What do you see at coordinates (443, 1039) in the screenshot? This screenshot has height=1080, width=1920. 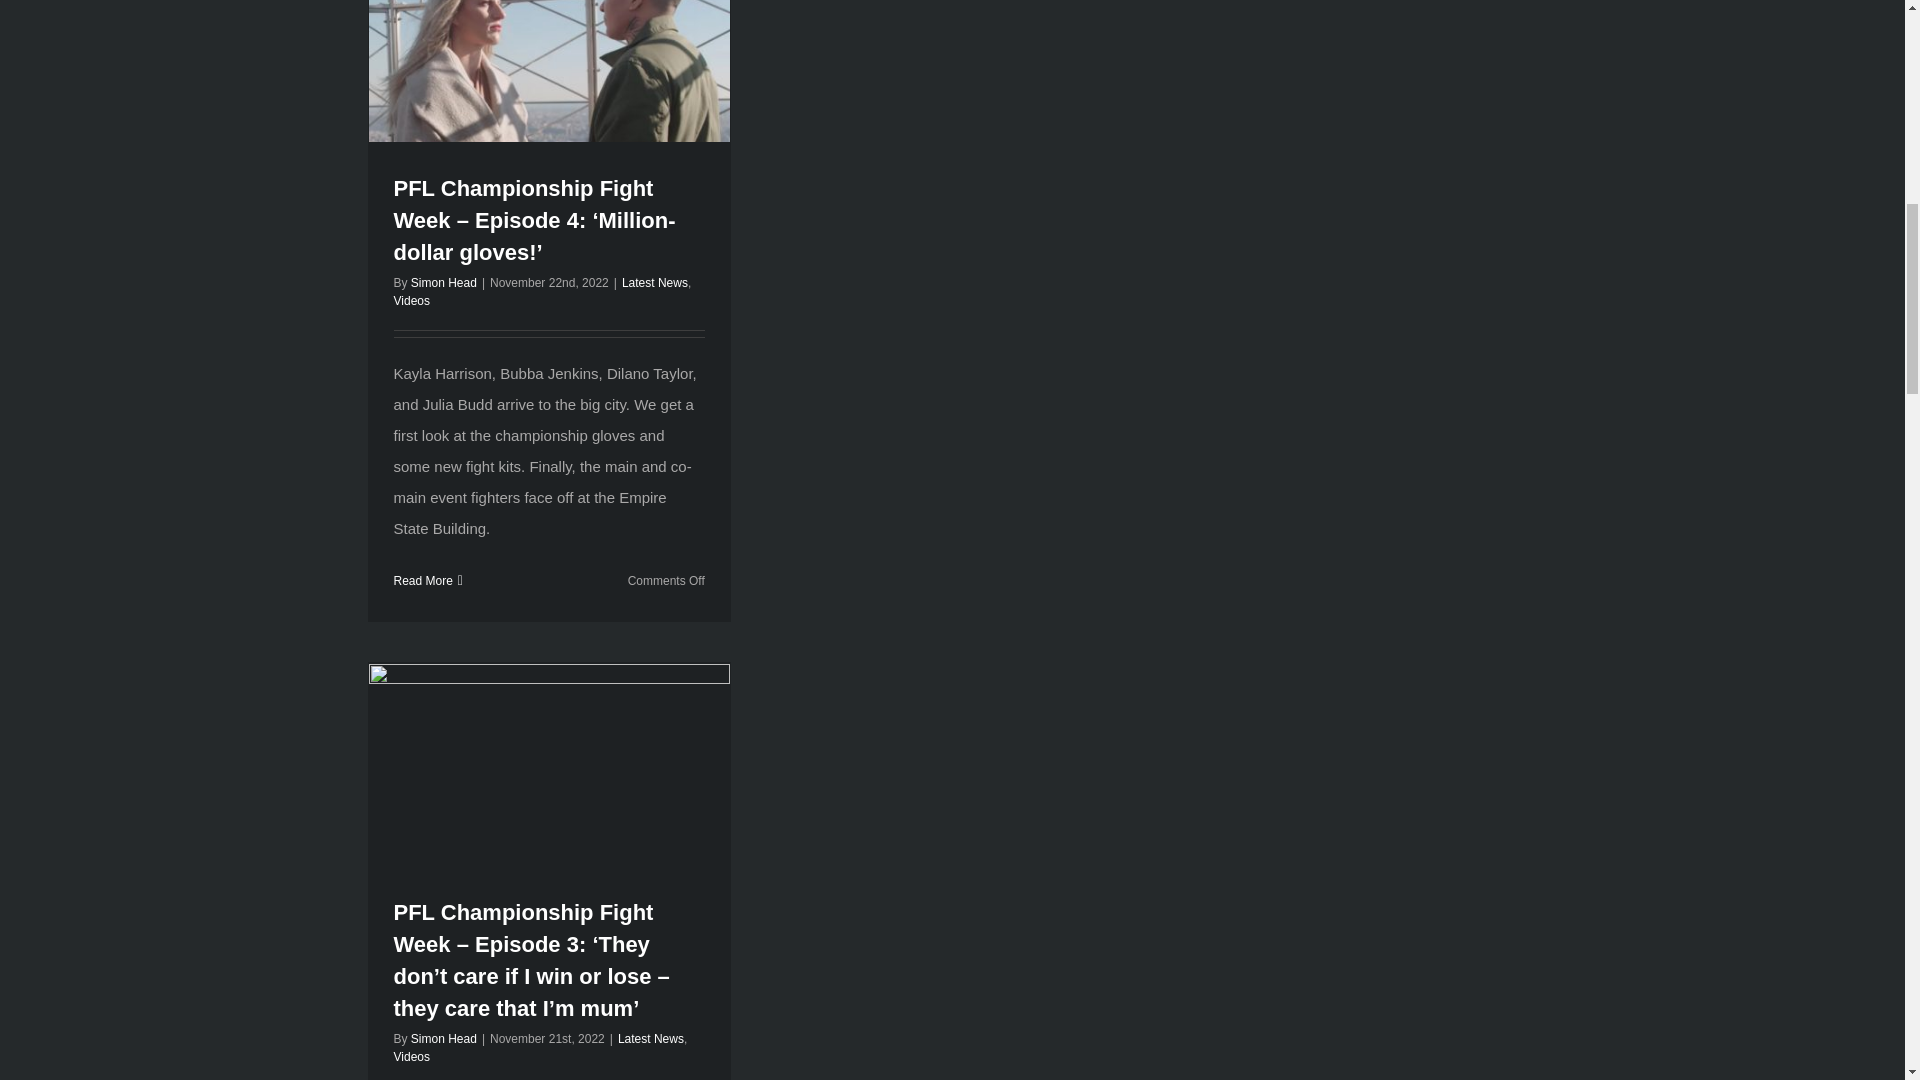 I see `Posts by Simon Head` at bounding box center [443, 1039].